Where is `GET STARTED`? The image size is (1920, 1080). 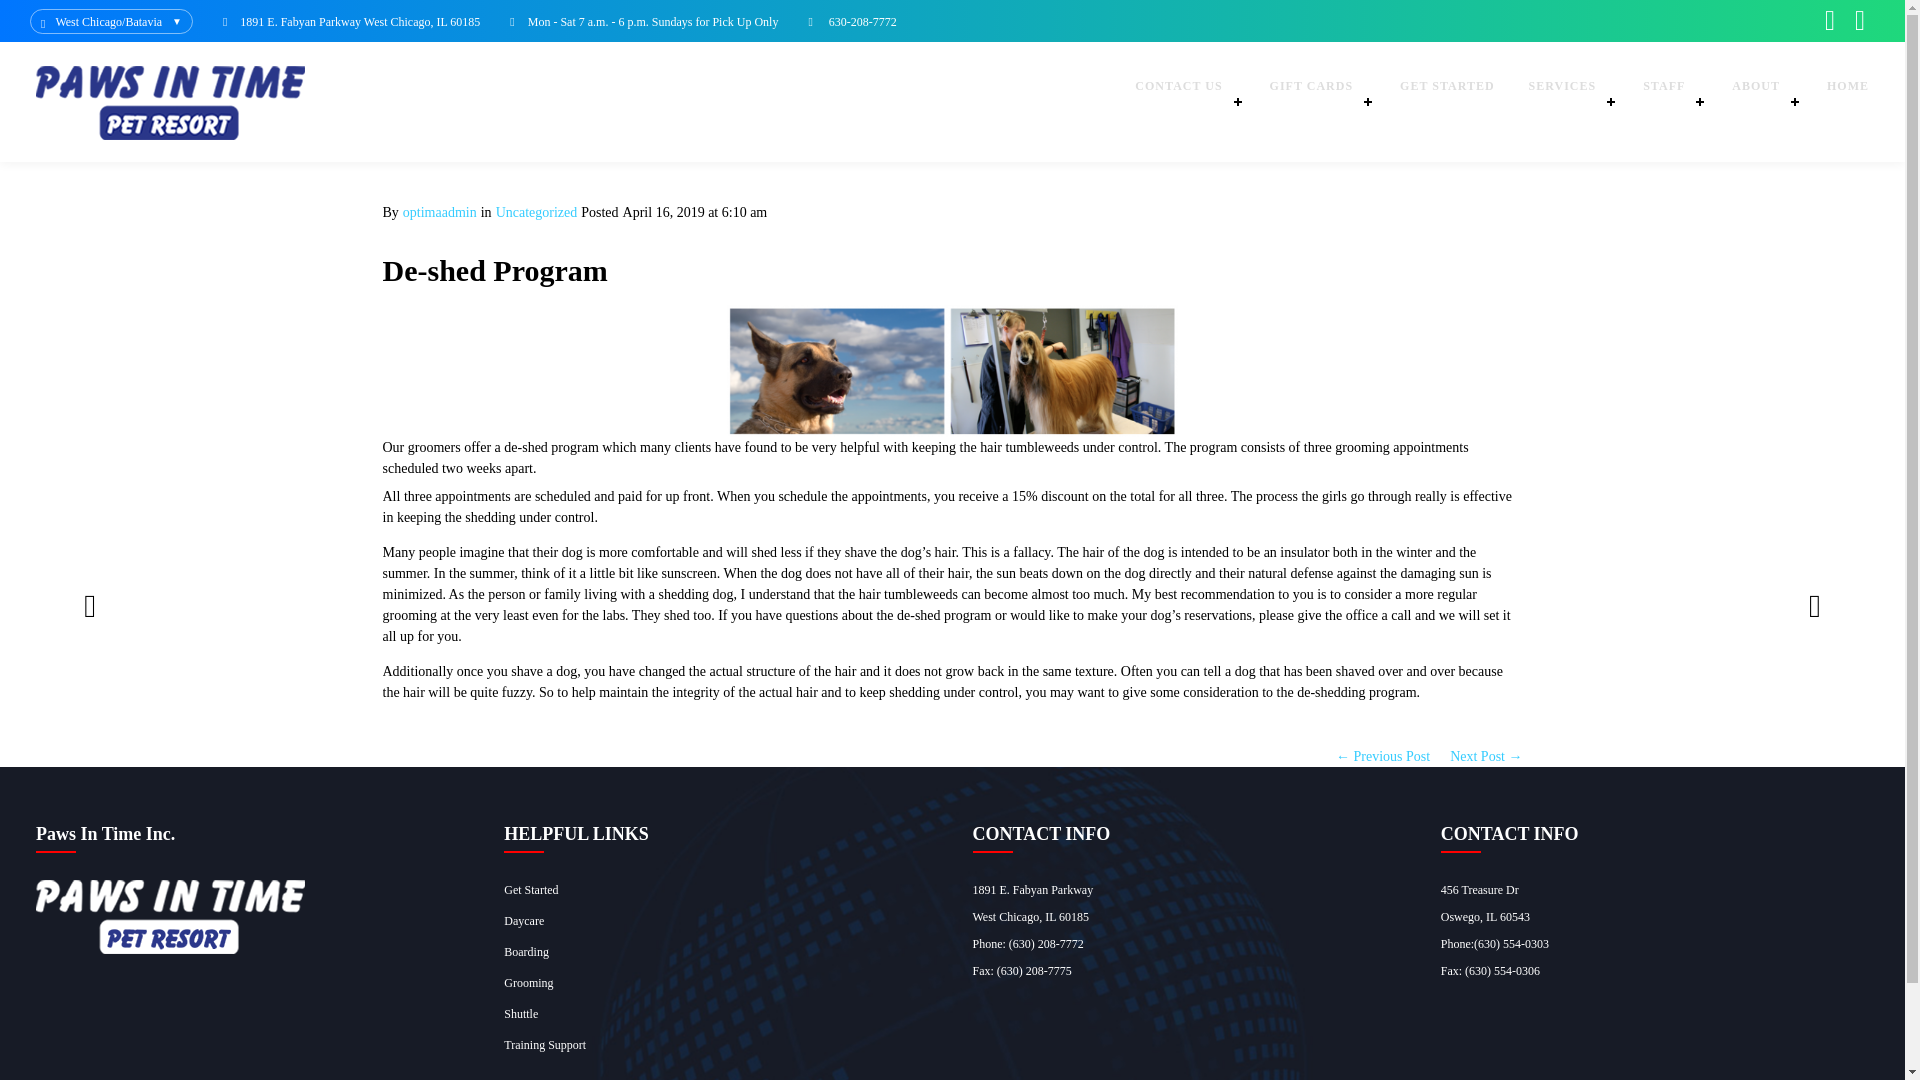 GET STARTED is located at coordinates (1447, 102).